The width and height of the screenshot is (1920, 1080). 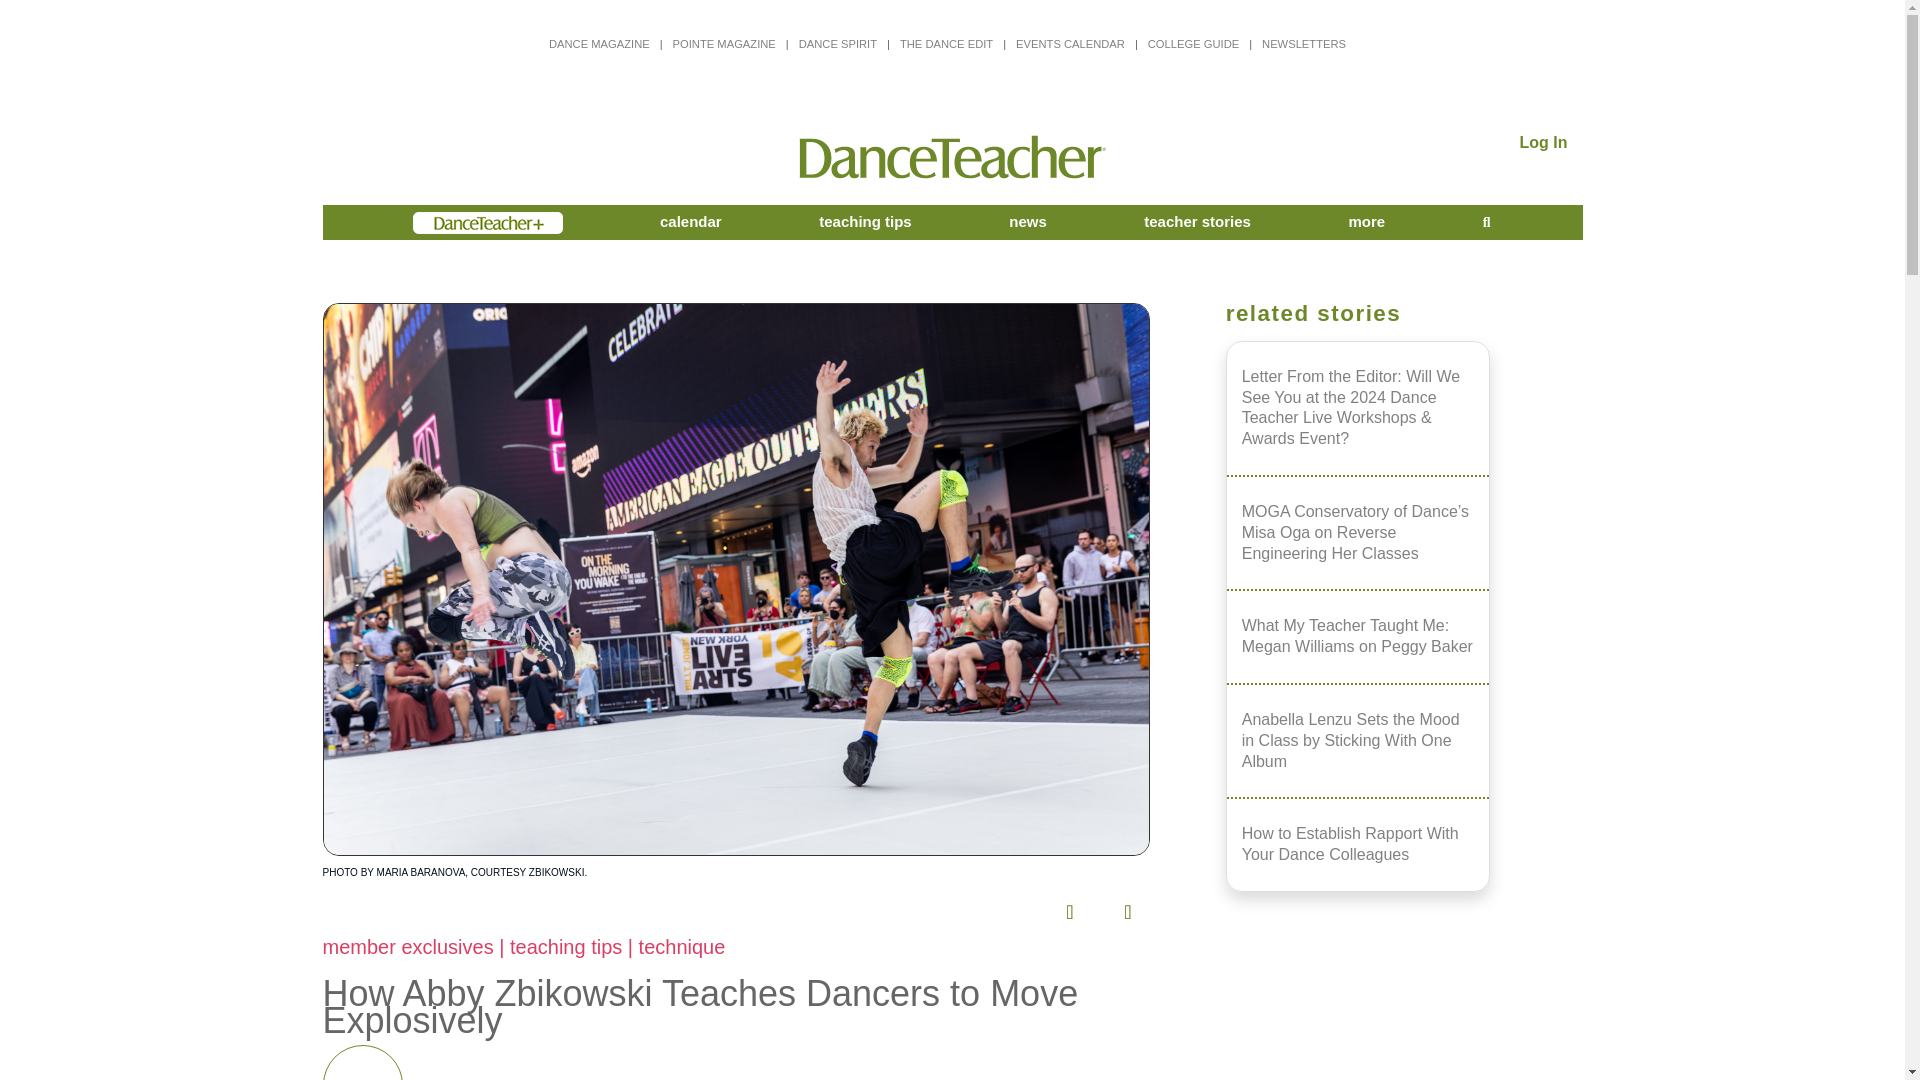 What do you see at coordinates (946, 43) in the screenshot?
I see `THE DANCE EDIT` at bounding box center [946, 43].